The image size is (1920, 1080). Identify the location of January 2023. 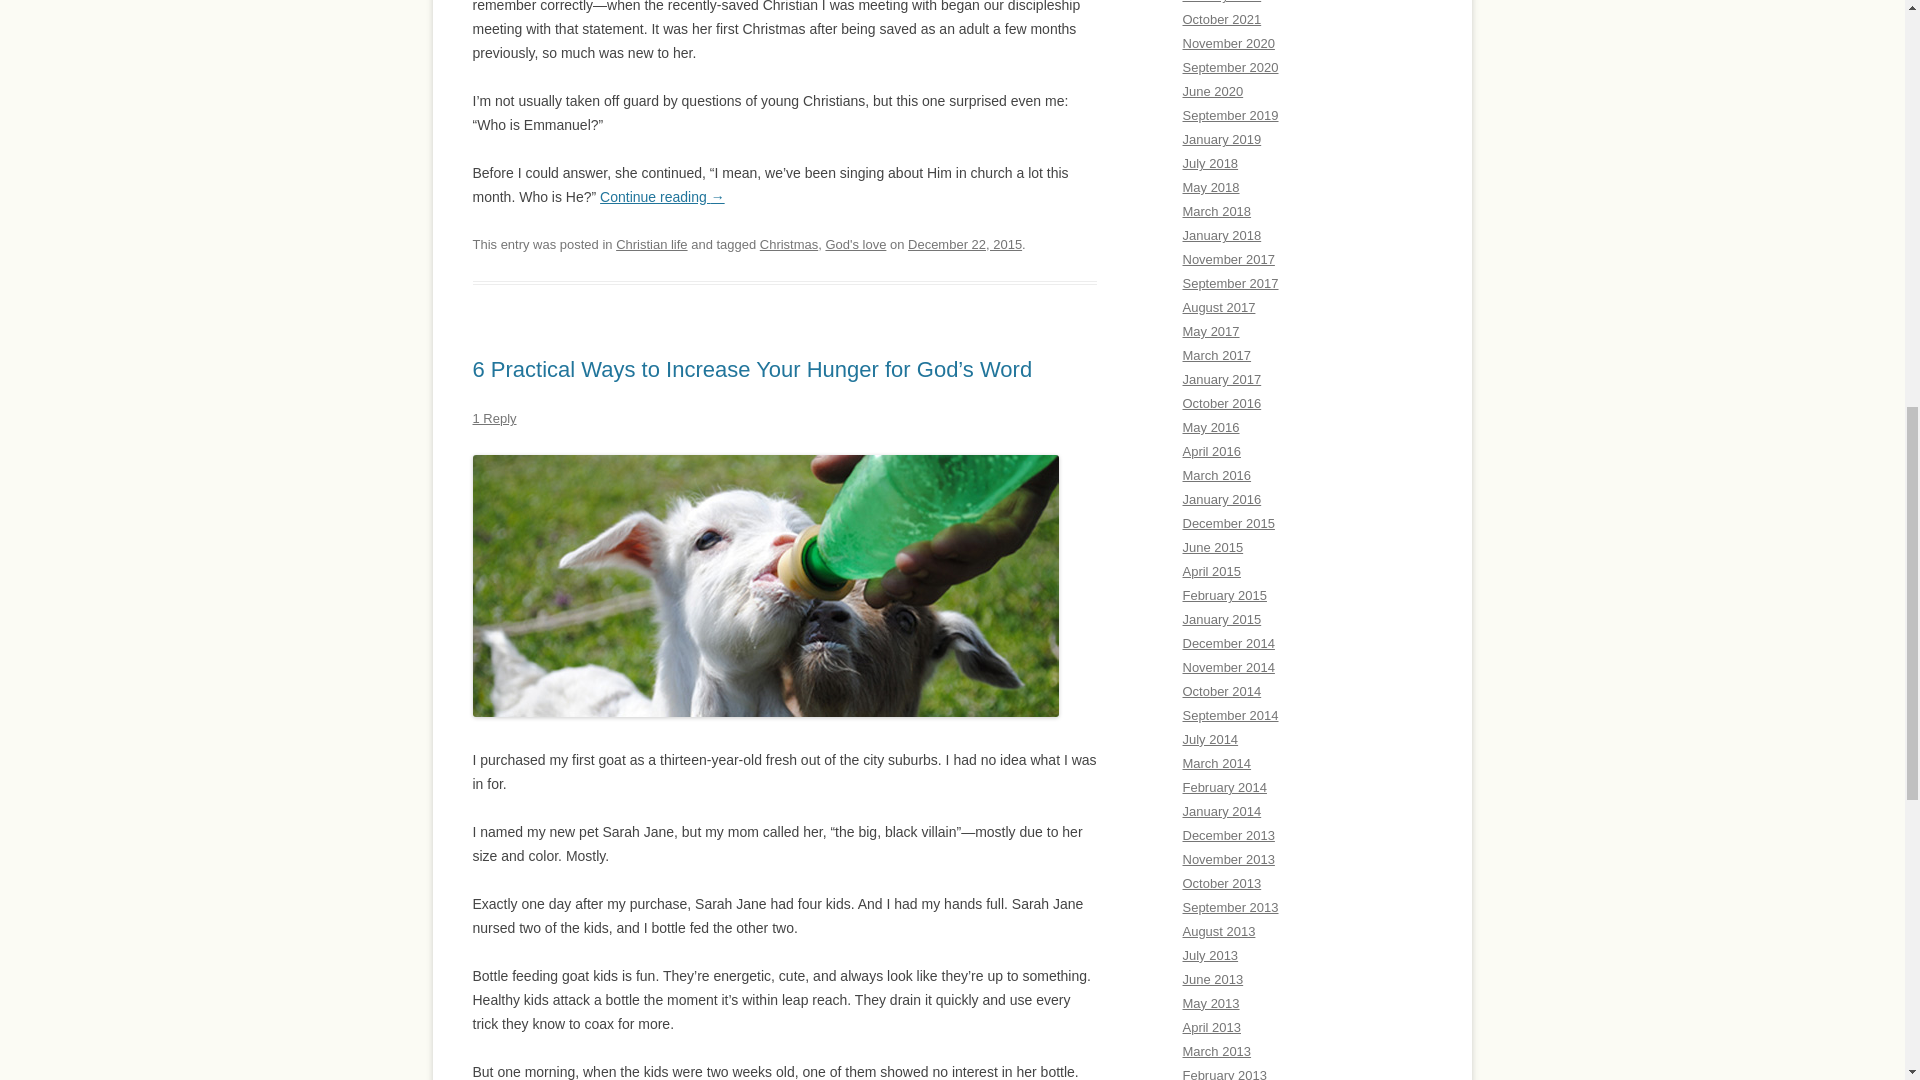
(1222, 2).